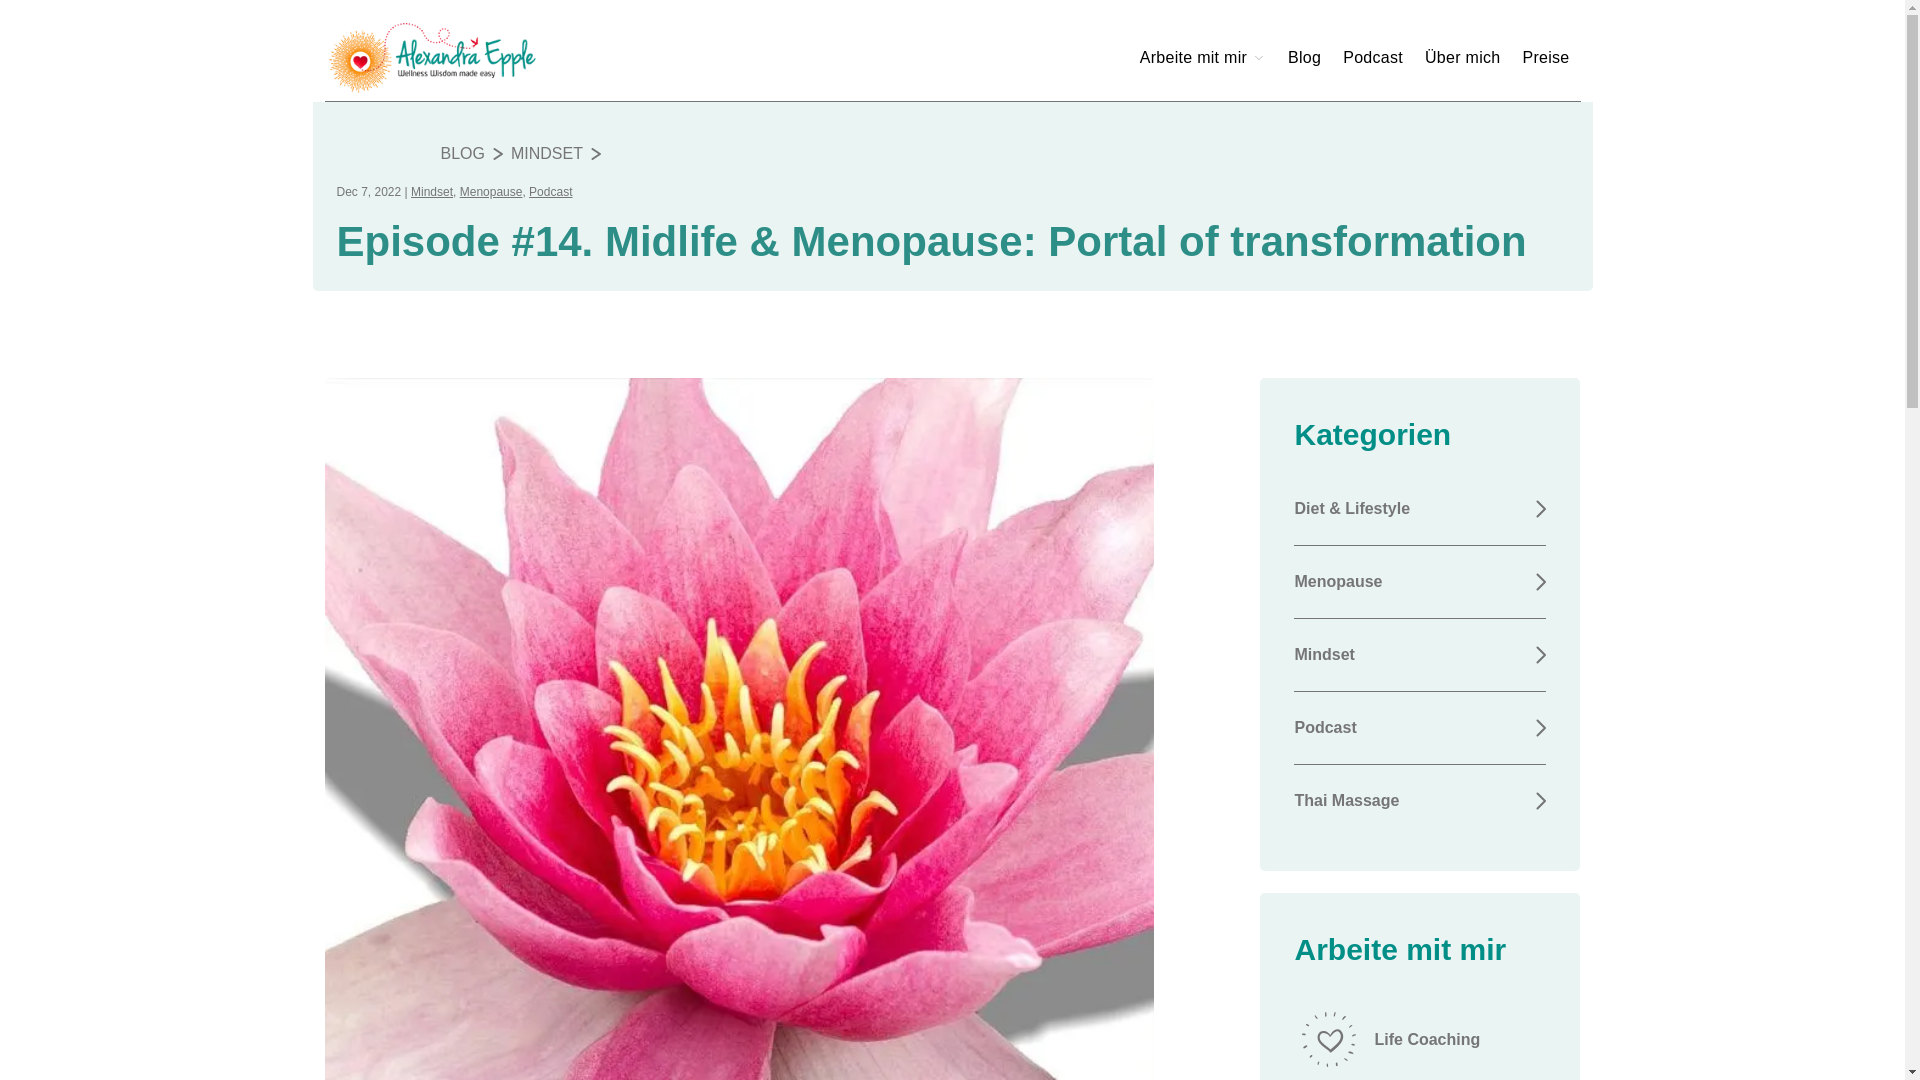 This screenshot has height=1080, width=1920. Describe the element at coordinates (546, 154) in the screenshot. I see `MINDSET` at that location.